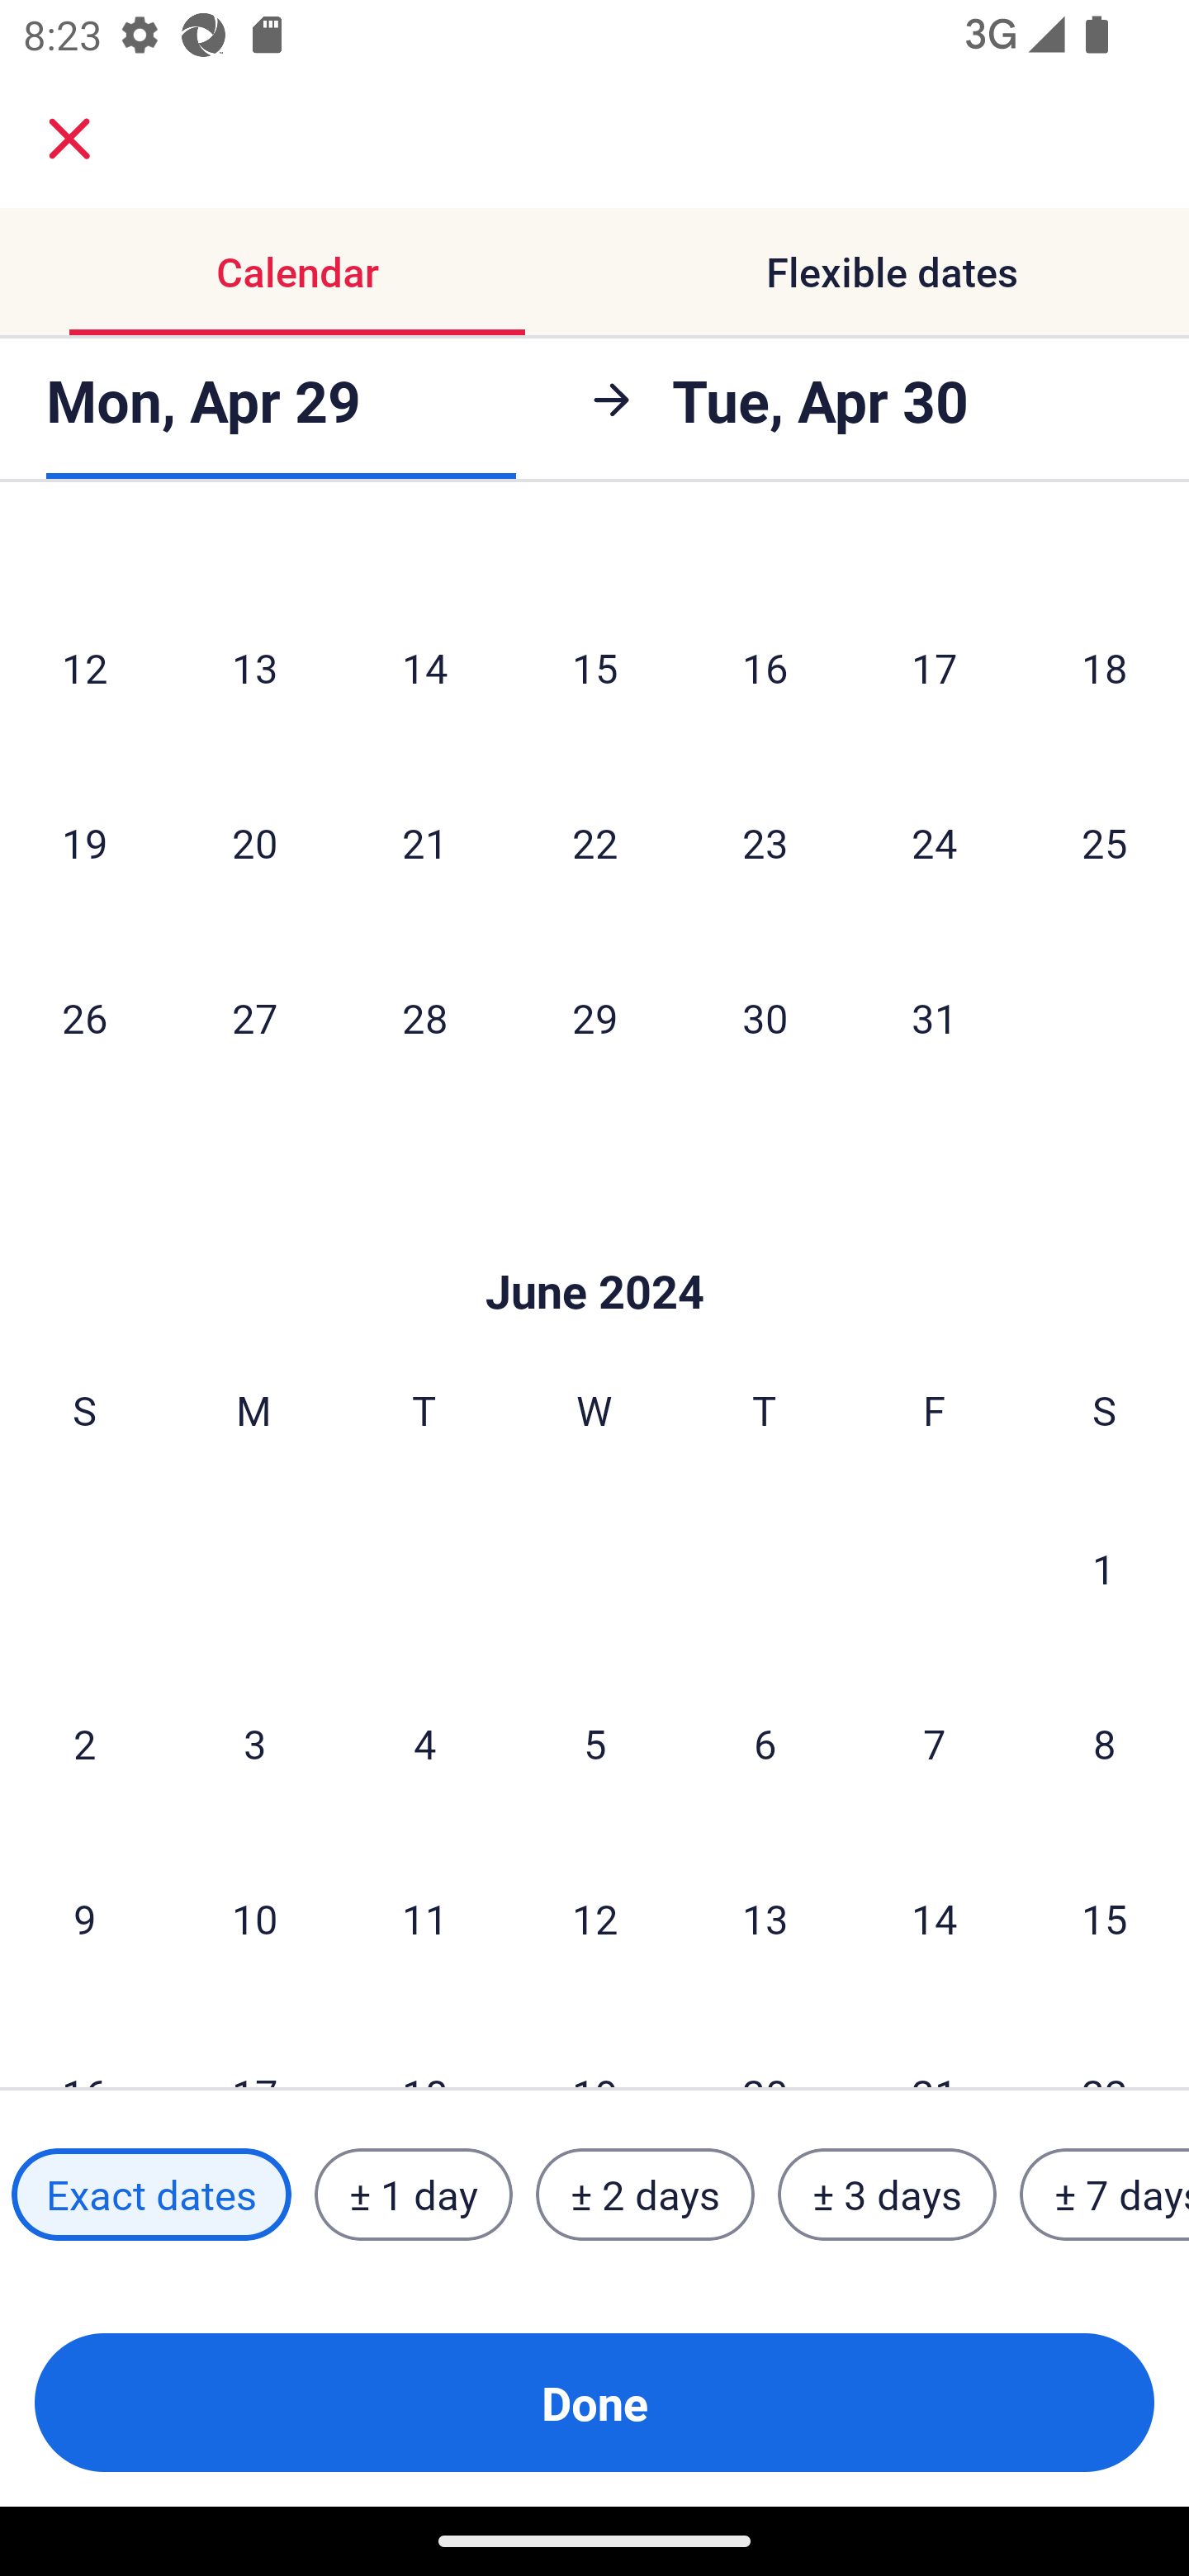  I want to click on 7 Friday, June 7, 2024, so click(935, 1744).